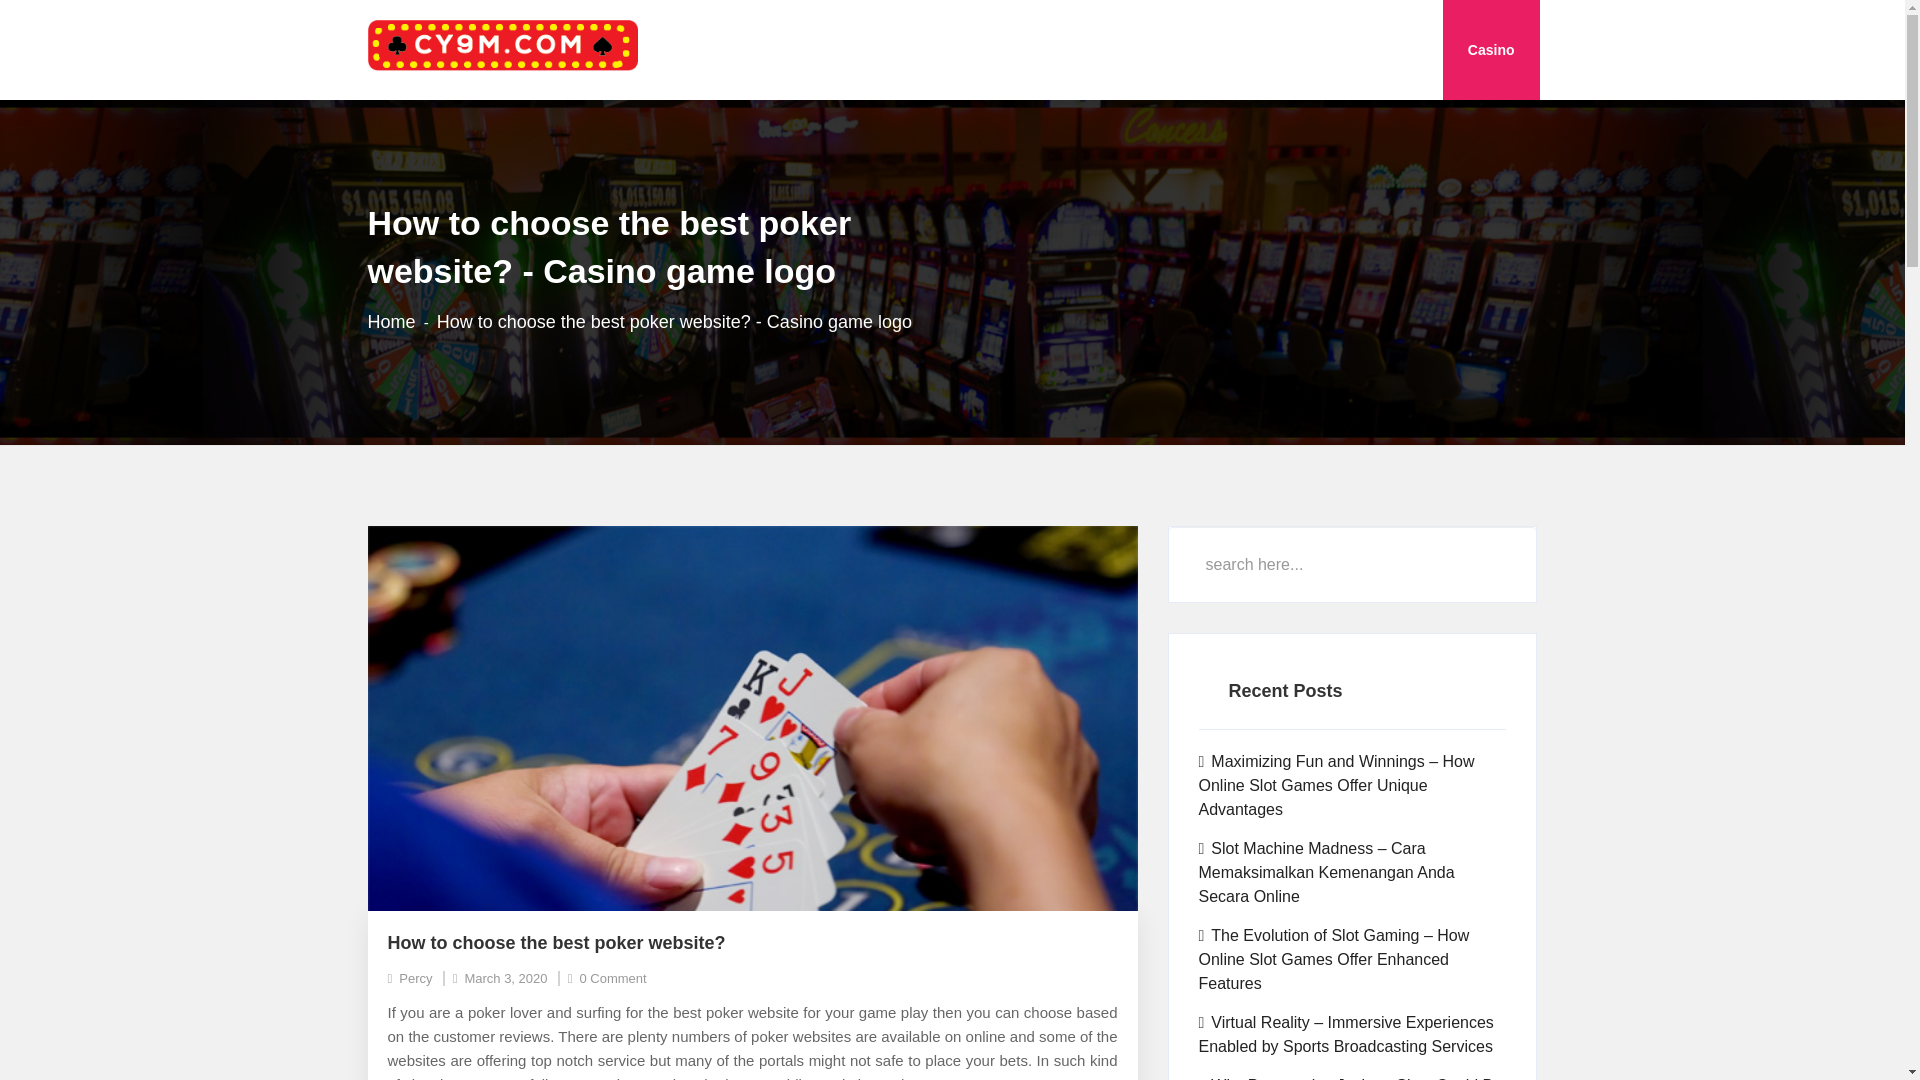 The width and height of the screenshot is (1920, 1080). I want to click on Casino, so click(1491, 50).